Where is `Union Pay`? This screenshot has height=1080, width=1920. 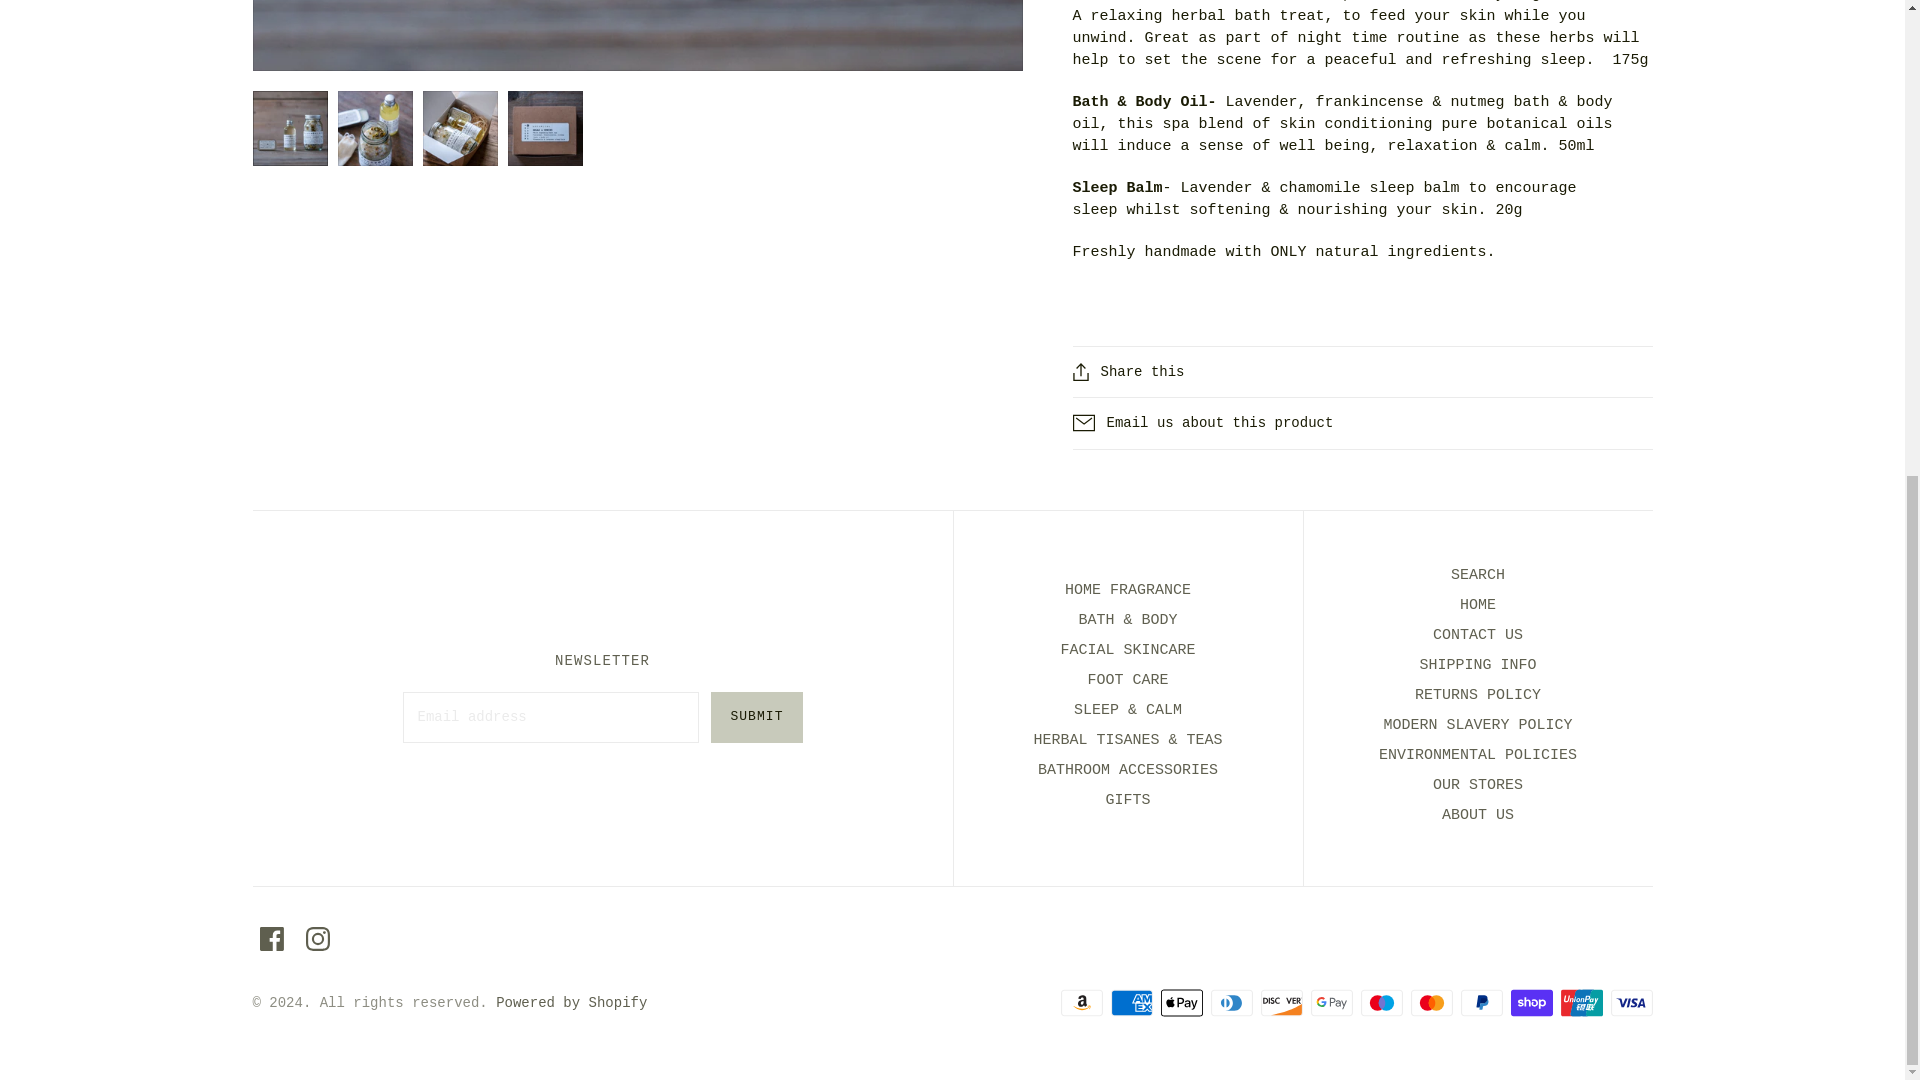
Union Pay is located at coordinates (1580, 1002).